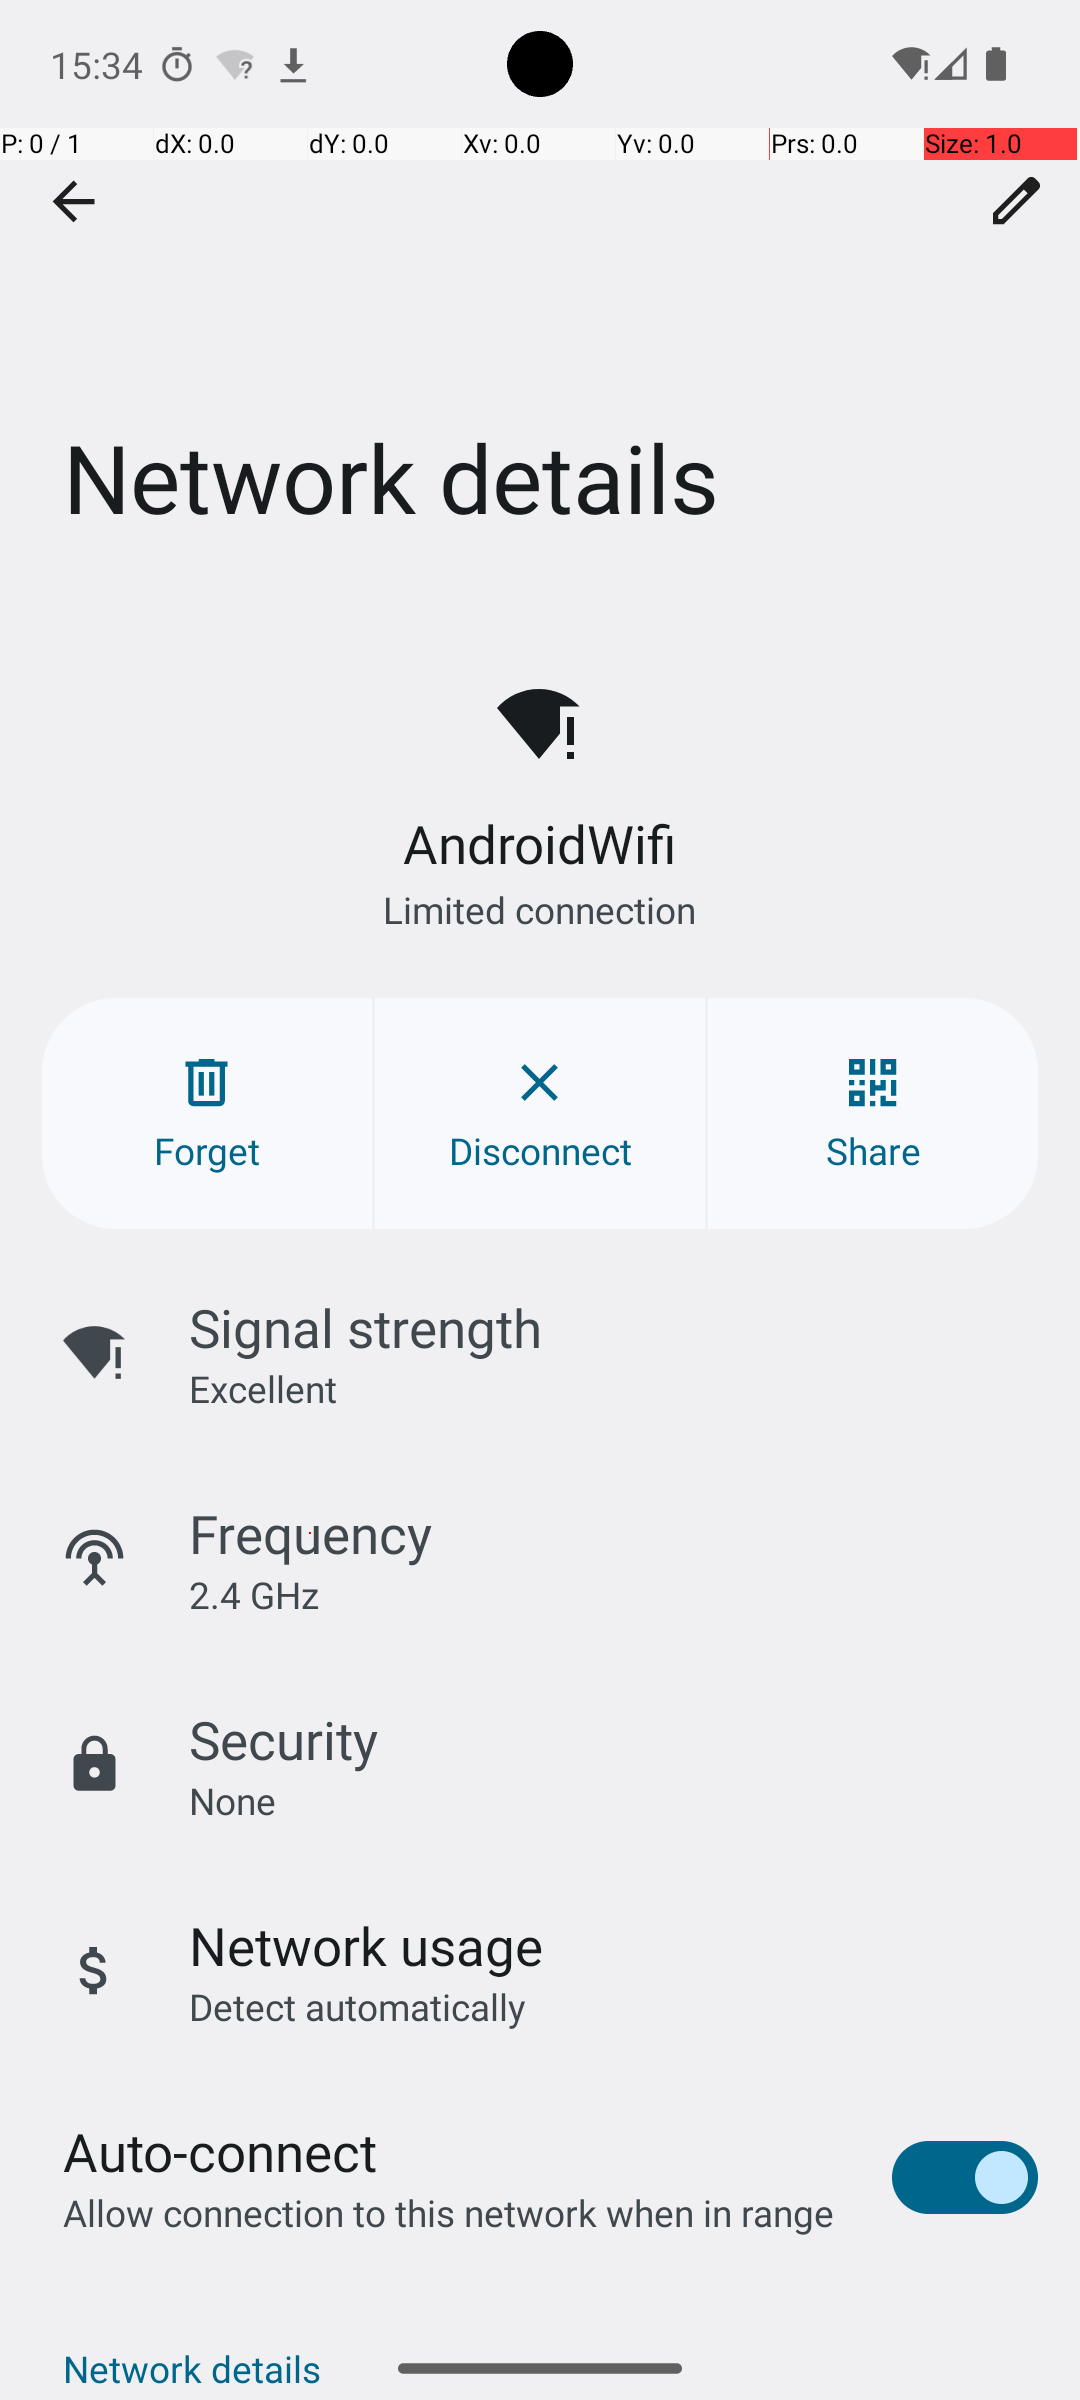 This screenshot has height=2400, width=1080. What do you see at coordinates (366, 1328) in the screenshot?
I see `Signal strength` at bounding box center [366, 1328].